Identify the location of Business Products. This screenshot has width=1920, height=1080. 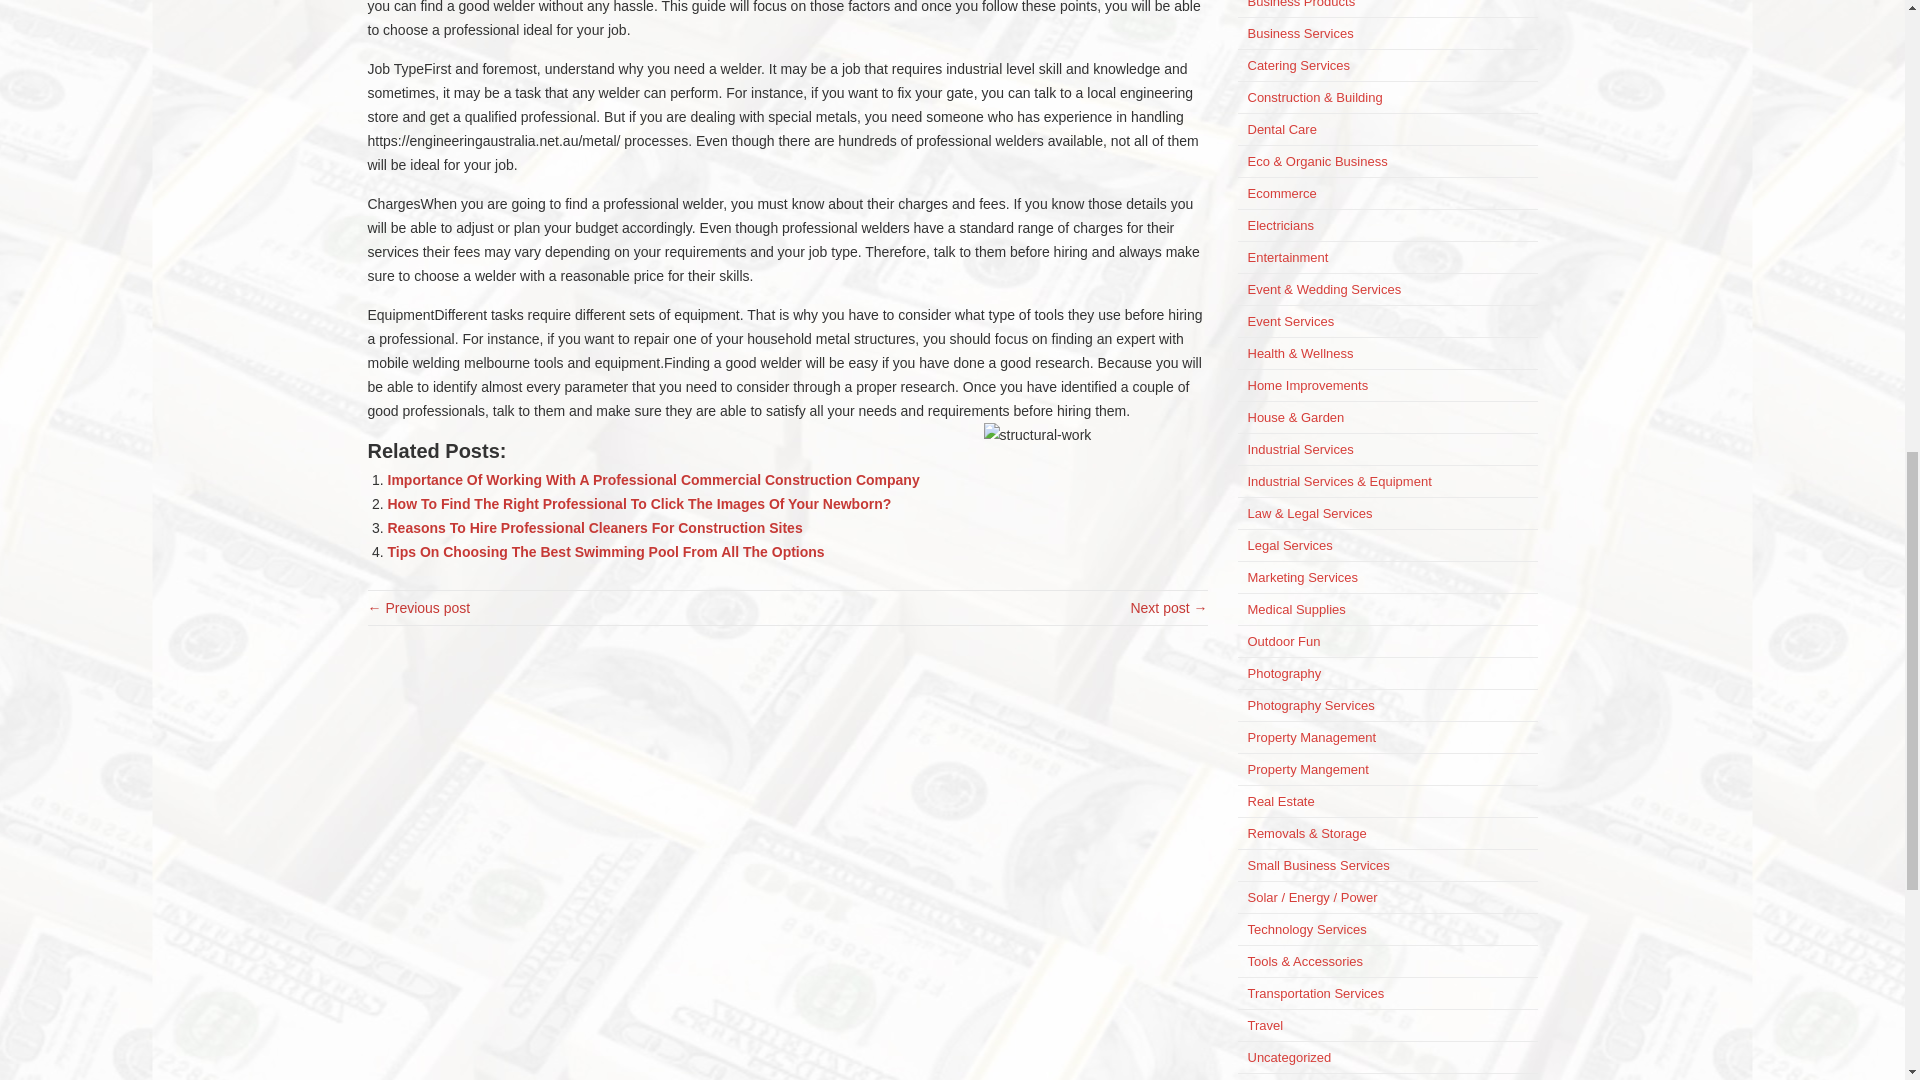
(1302, 4).